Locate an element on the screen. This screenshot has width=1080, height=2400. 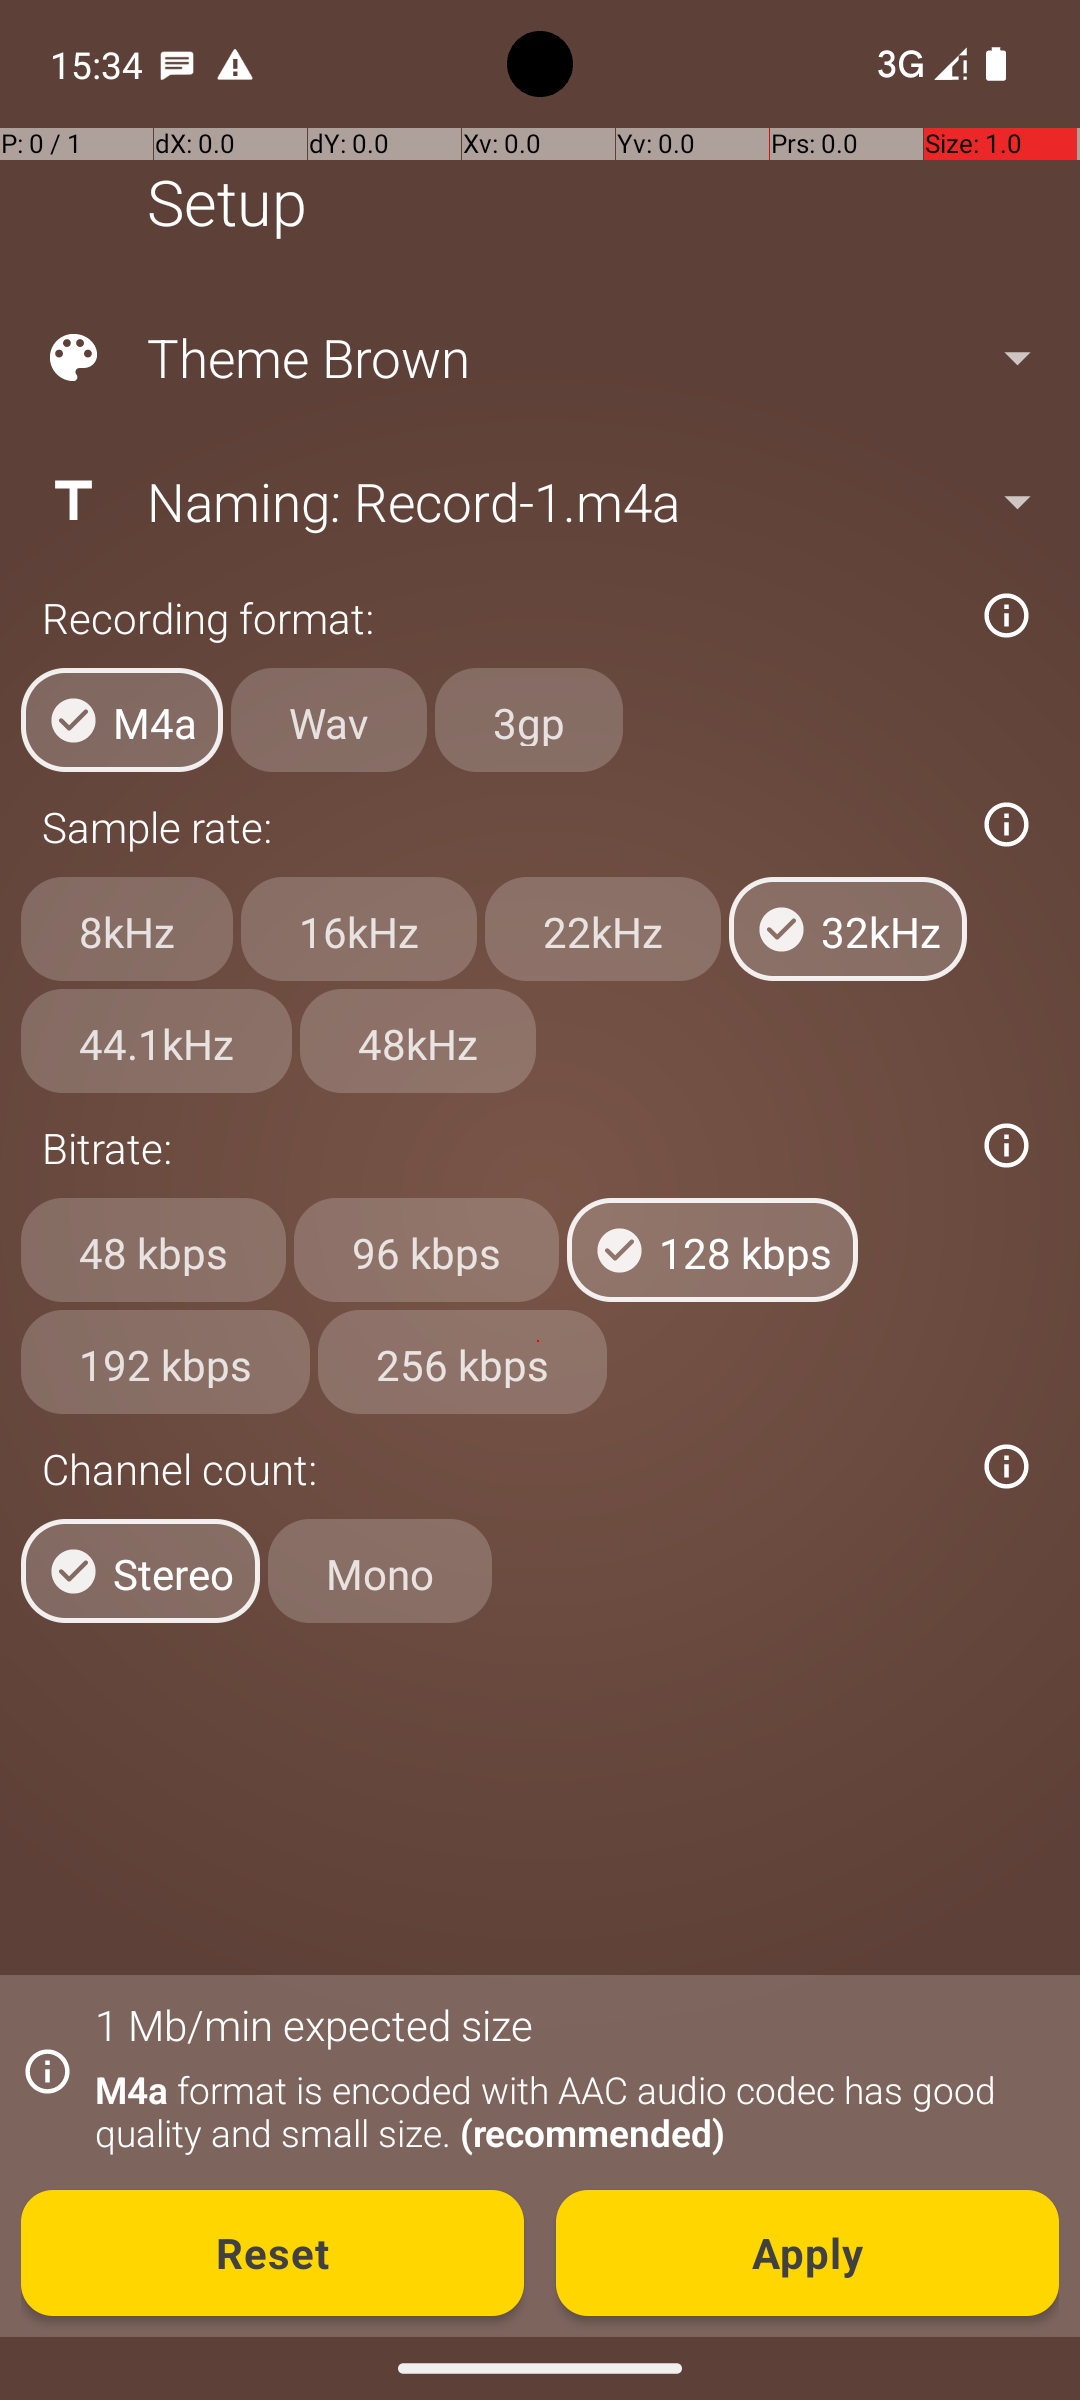
Channel count: is located at coordinates (498, 1468).